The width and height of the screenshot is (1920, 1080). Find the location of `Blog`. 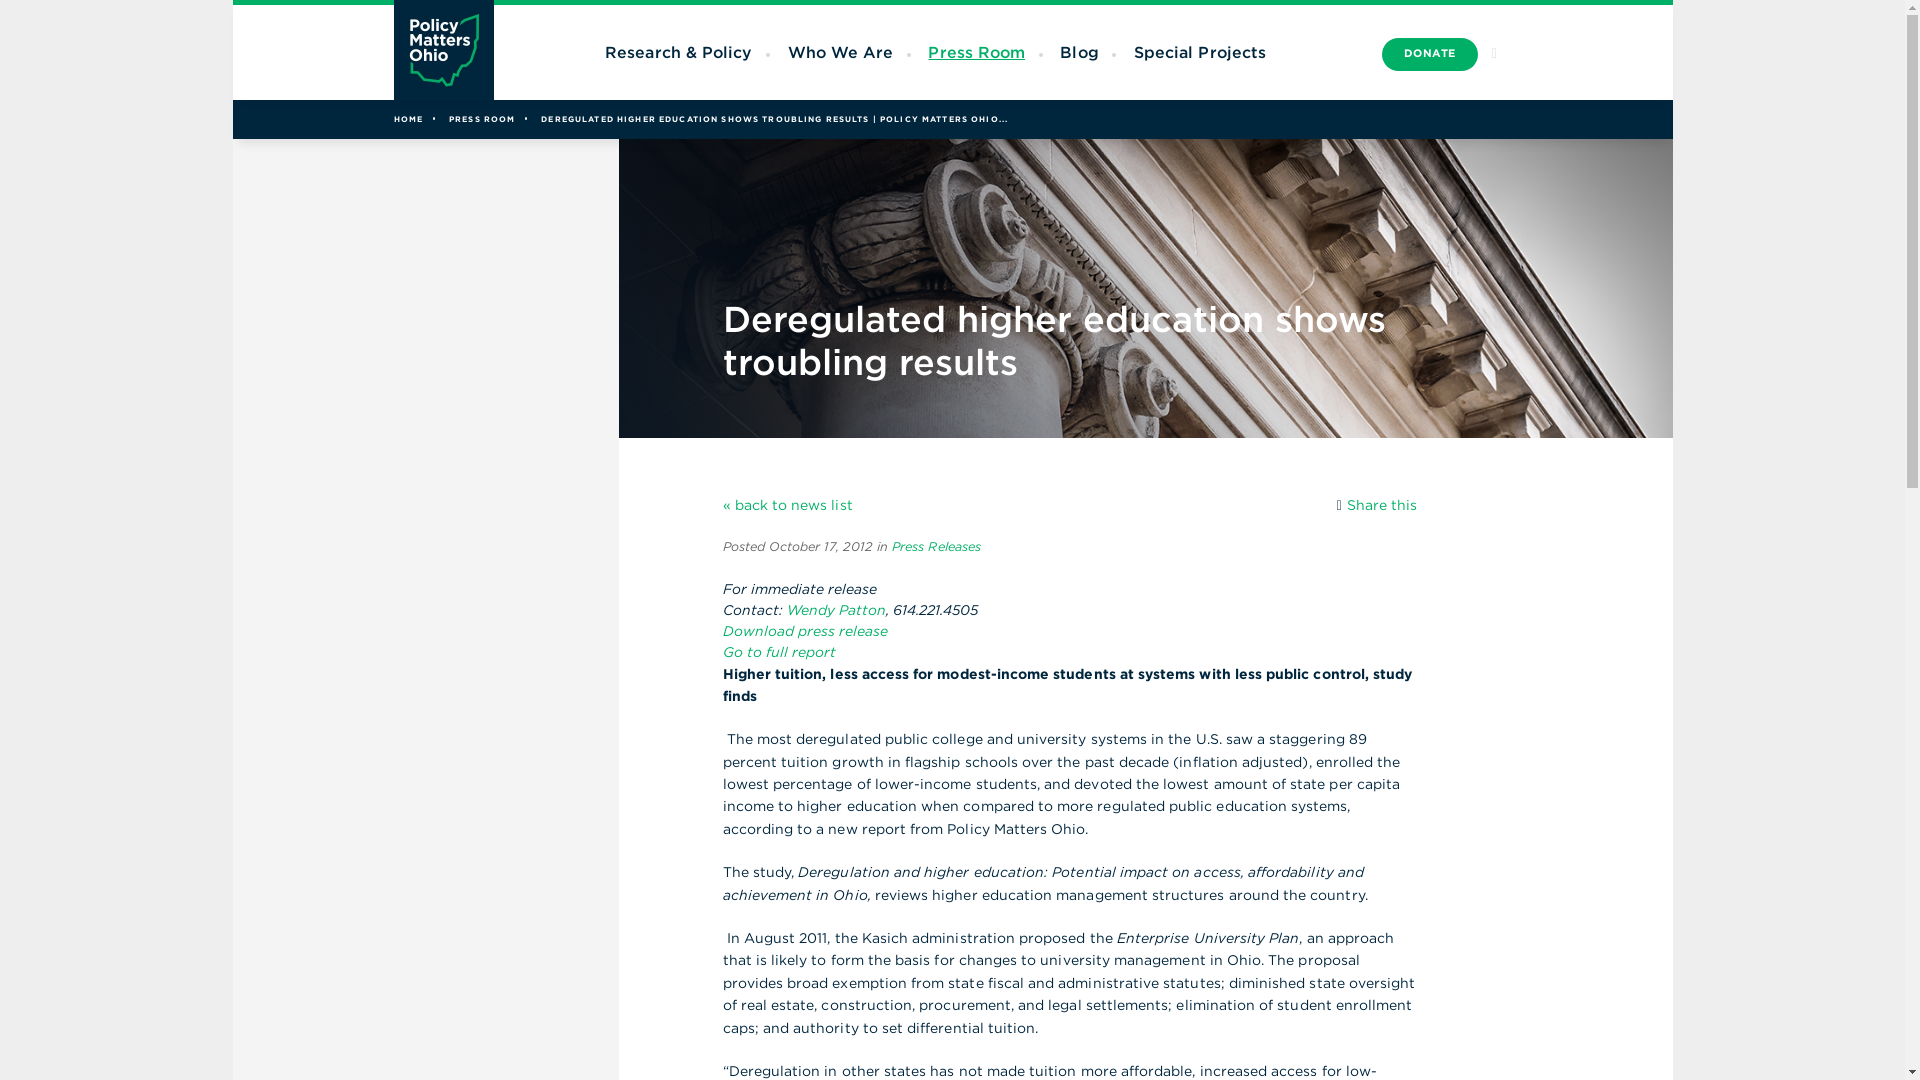

Blog is located at coordinates (1078, 52).